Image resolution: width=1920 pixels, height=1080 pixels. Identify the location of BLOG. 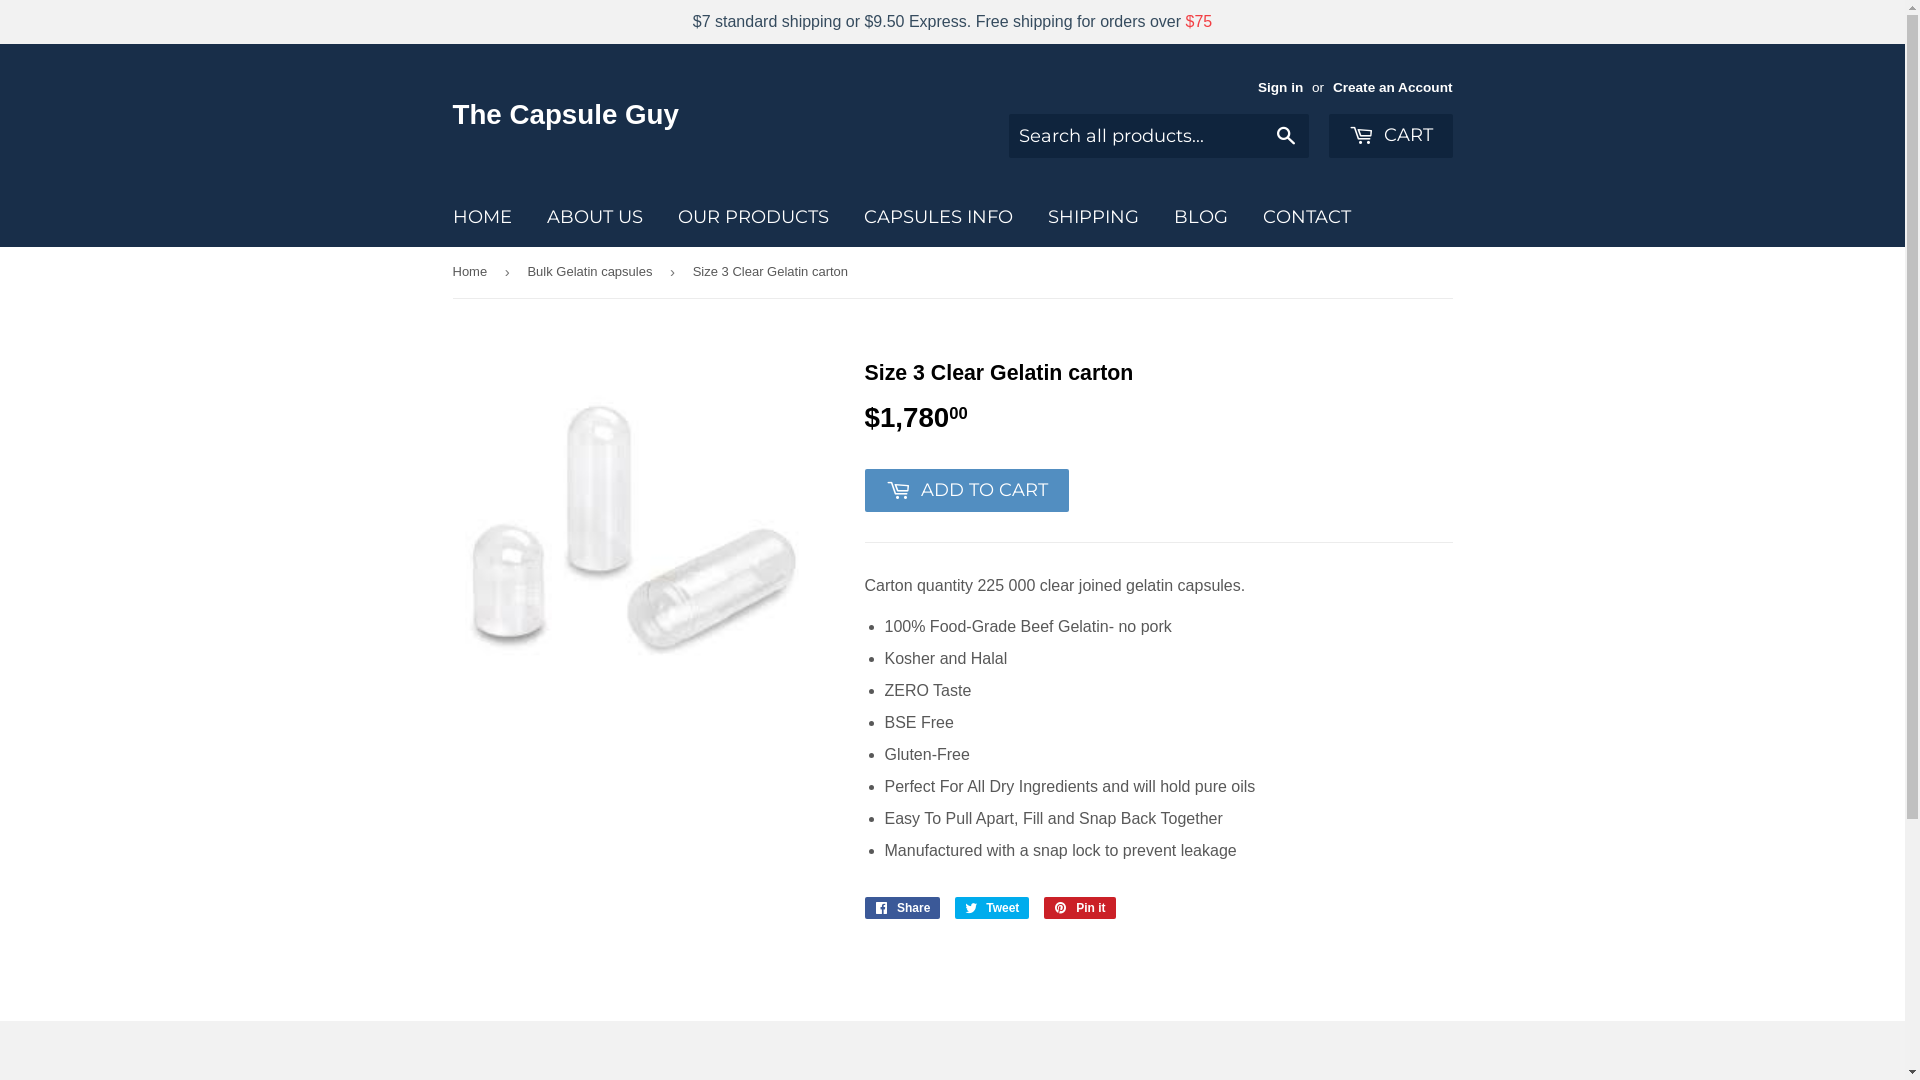
(1200, 218).